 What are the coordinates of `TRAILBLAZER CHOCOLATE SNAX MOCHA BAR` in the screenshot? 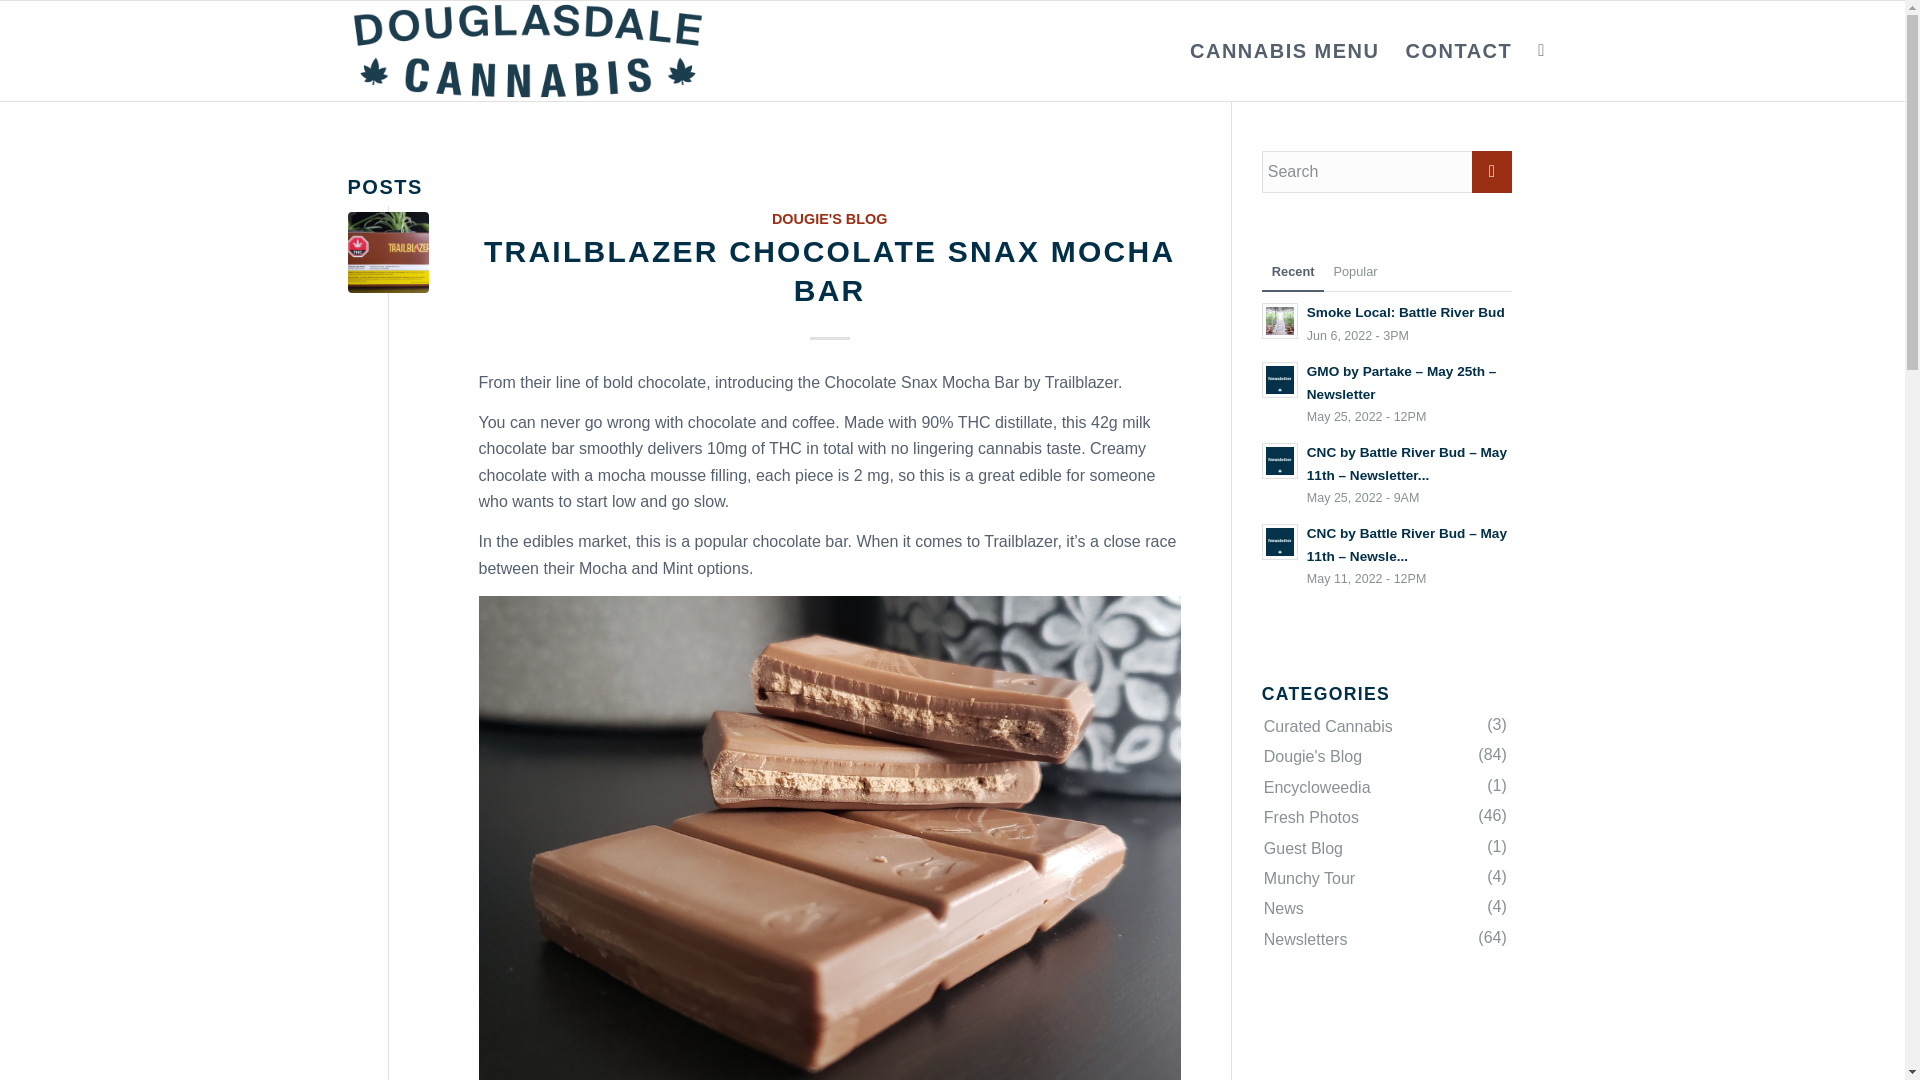 It's located at (1386, 322).